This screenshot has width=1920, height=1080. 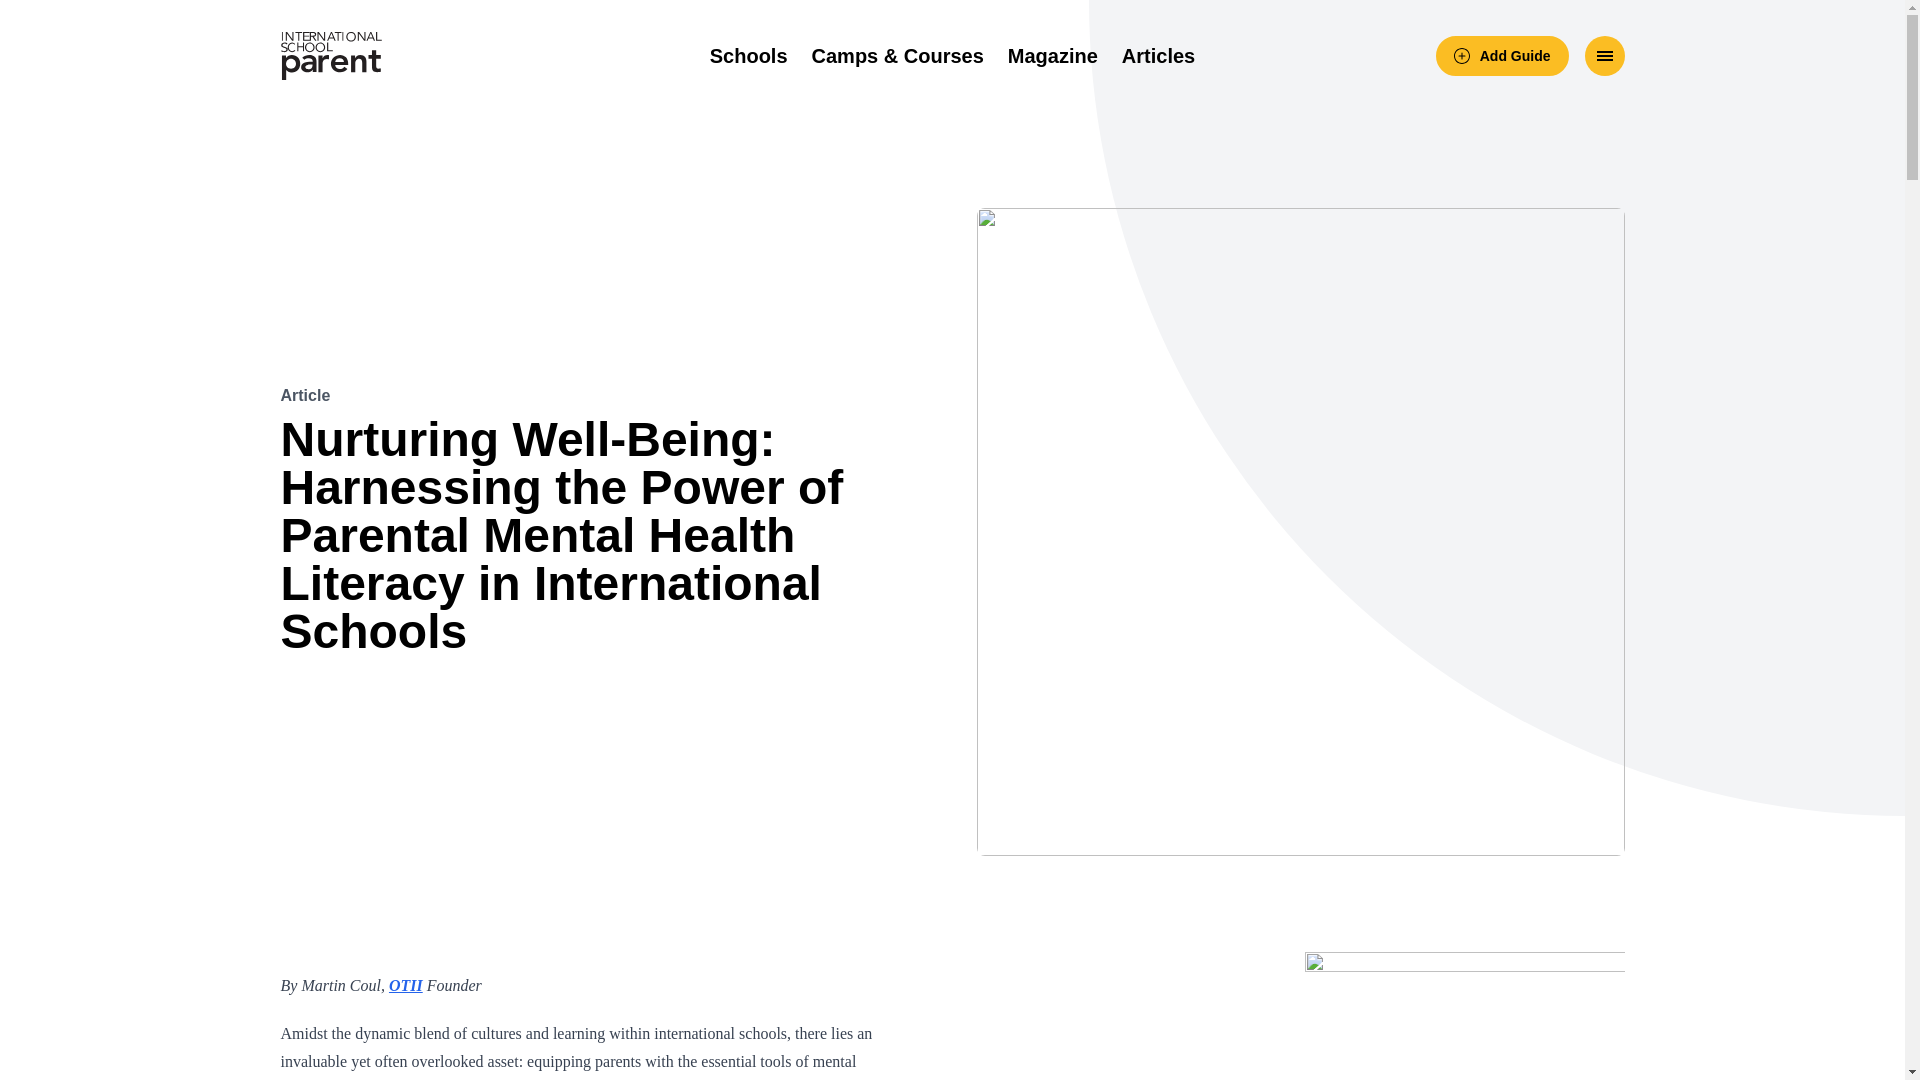 I want to click on Add Guide, so click(x=1502, y=55).